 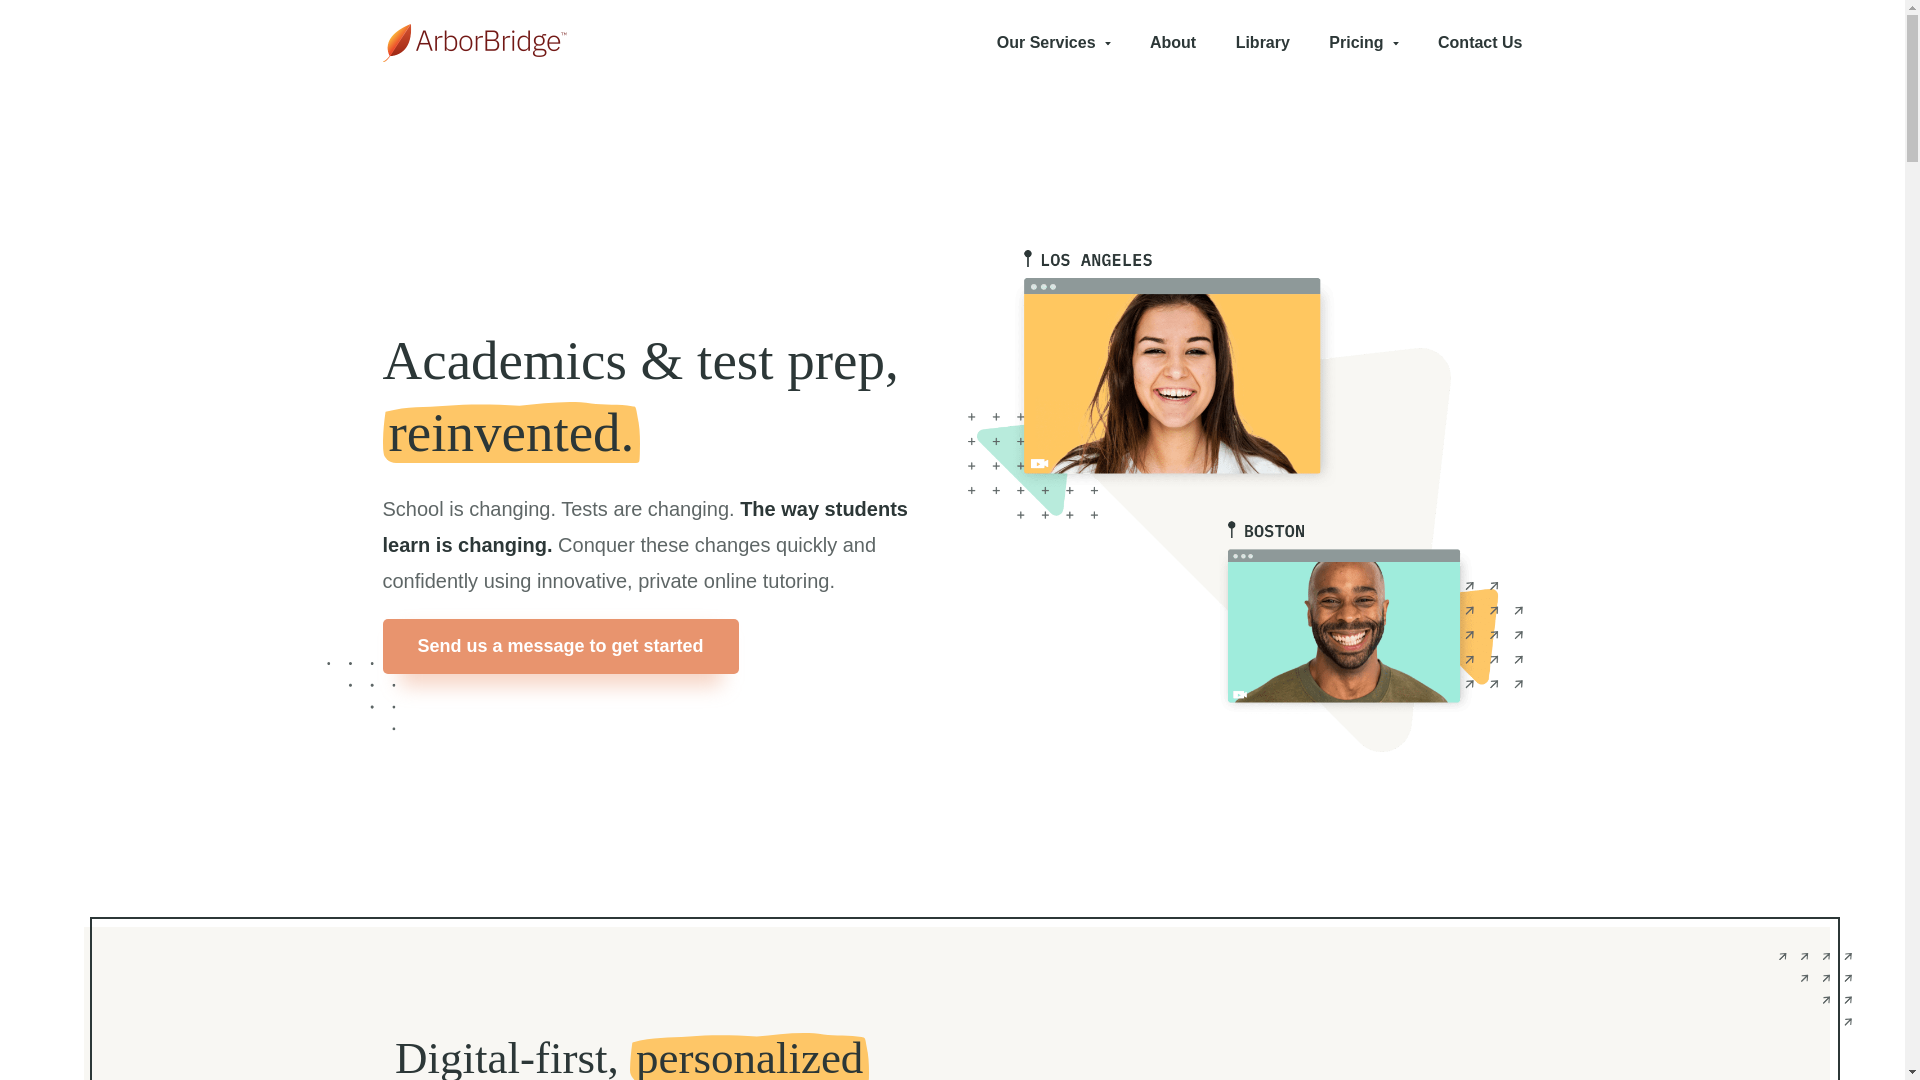 I want to click on Our Services, so click(x=1054, y=42).